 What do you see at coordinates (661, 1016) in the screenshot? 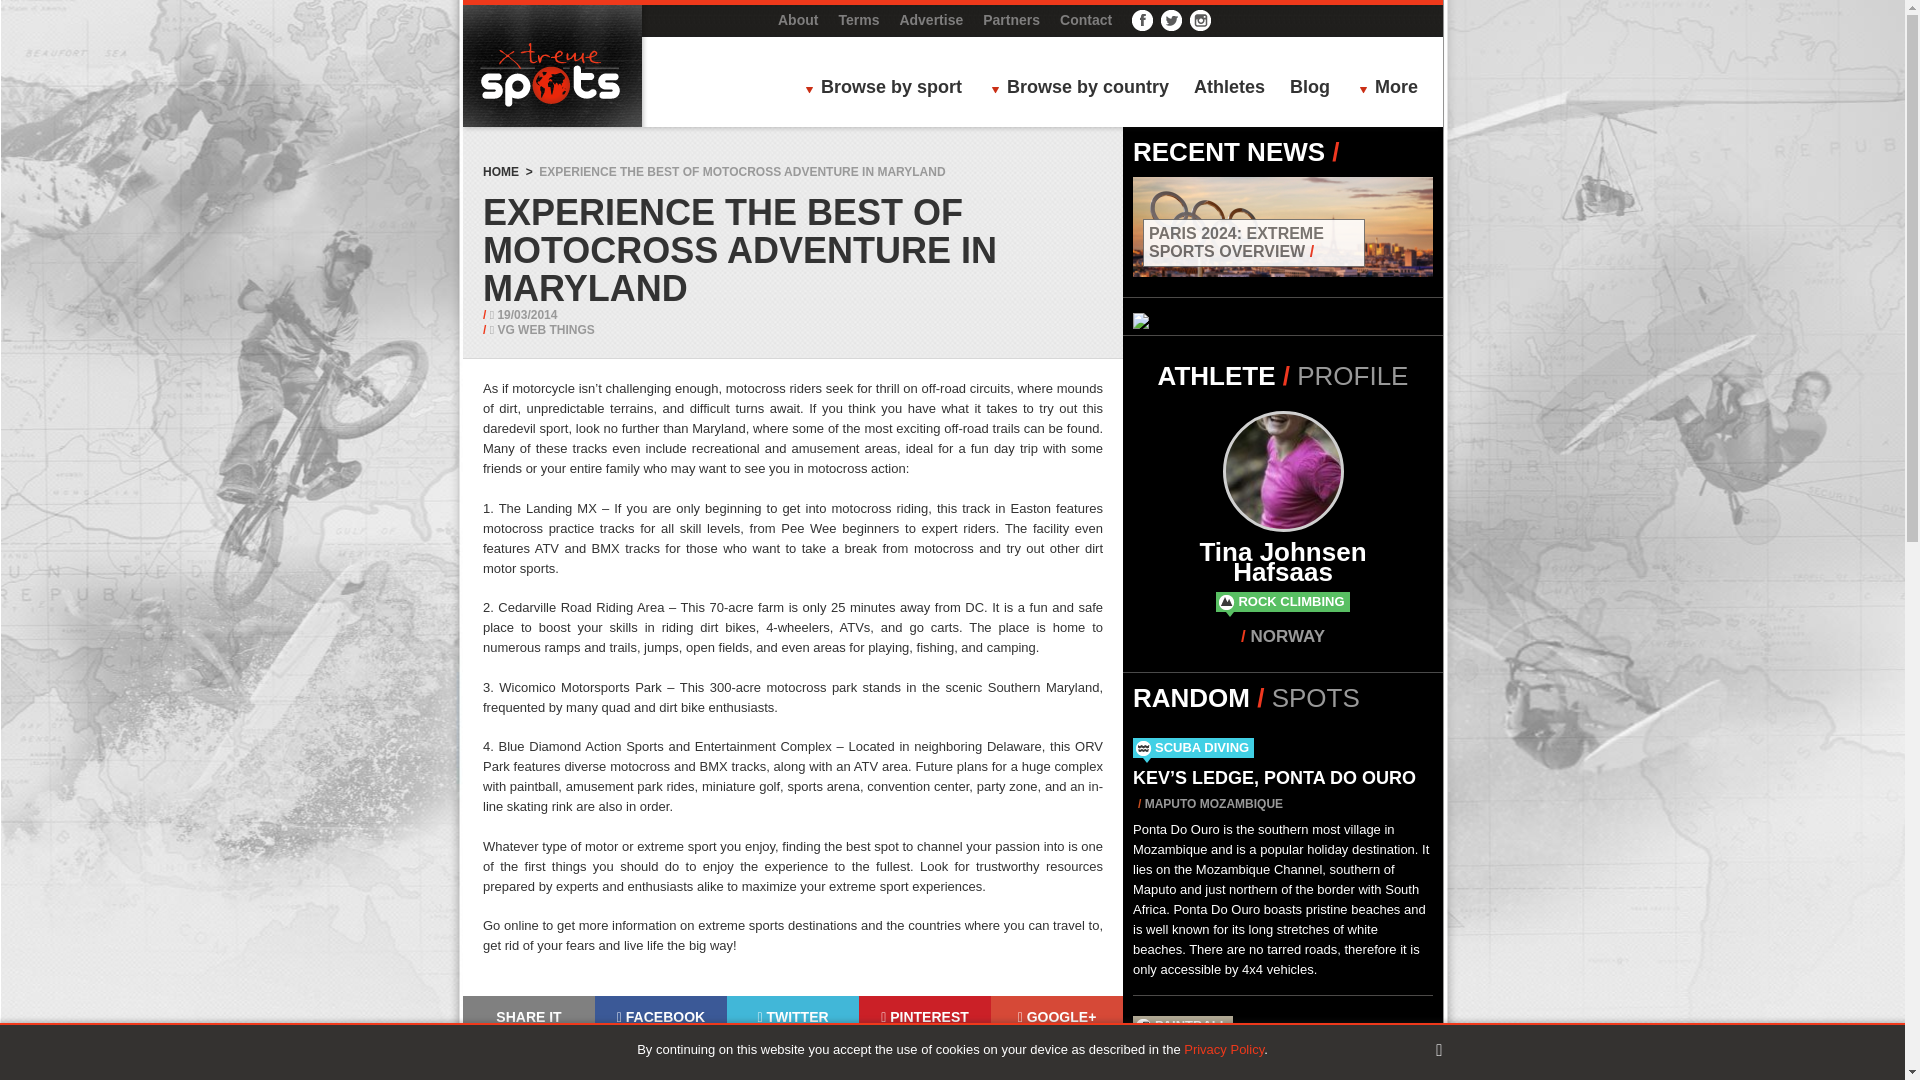
I see `FACEBOOK` at bounding box center [661, 1016].